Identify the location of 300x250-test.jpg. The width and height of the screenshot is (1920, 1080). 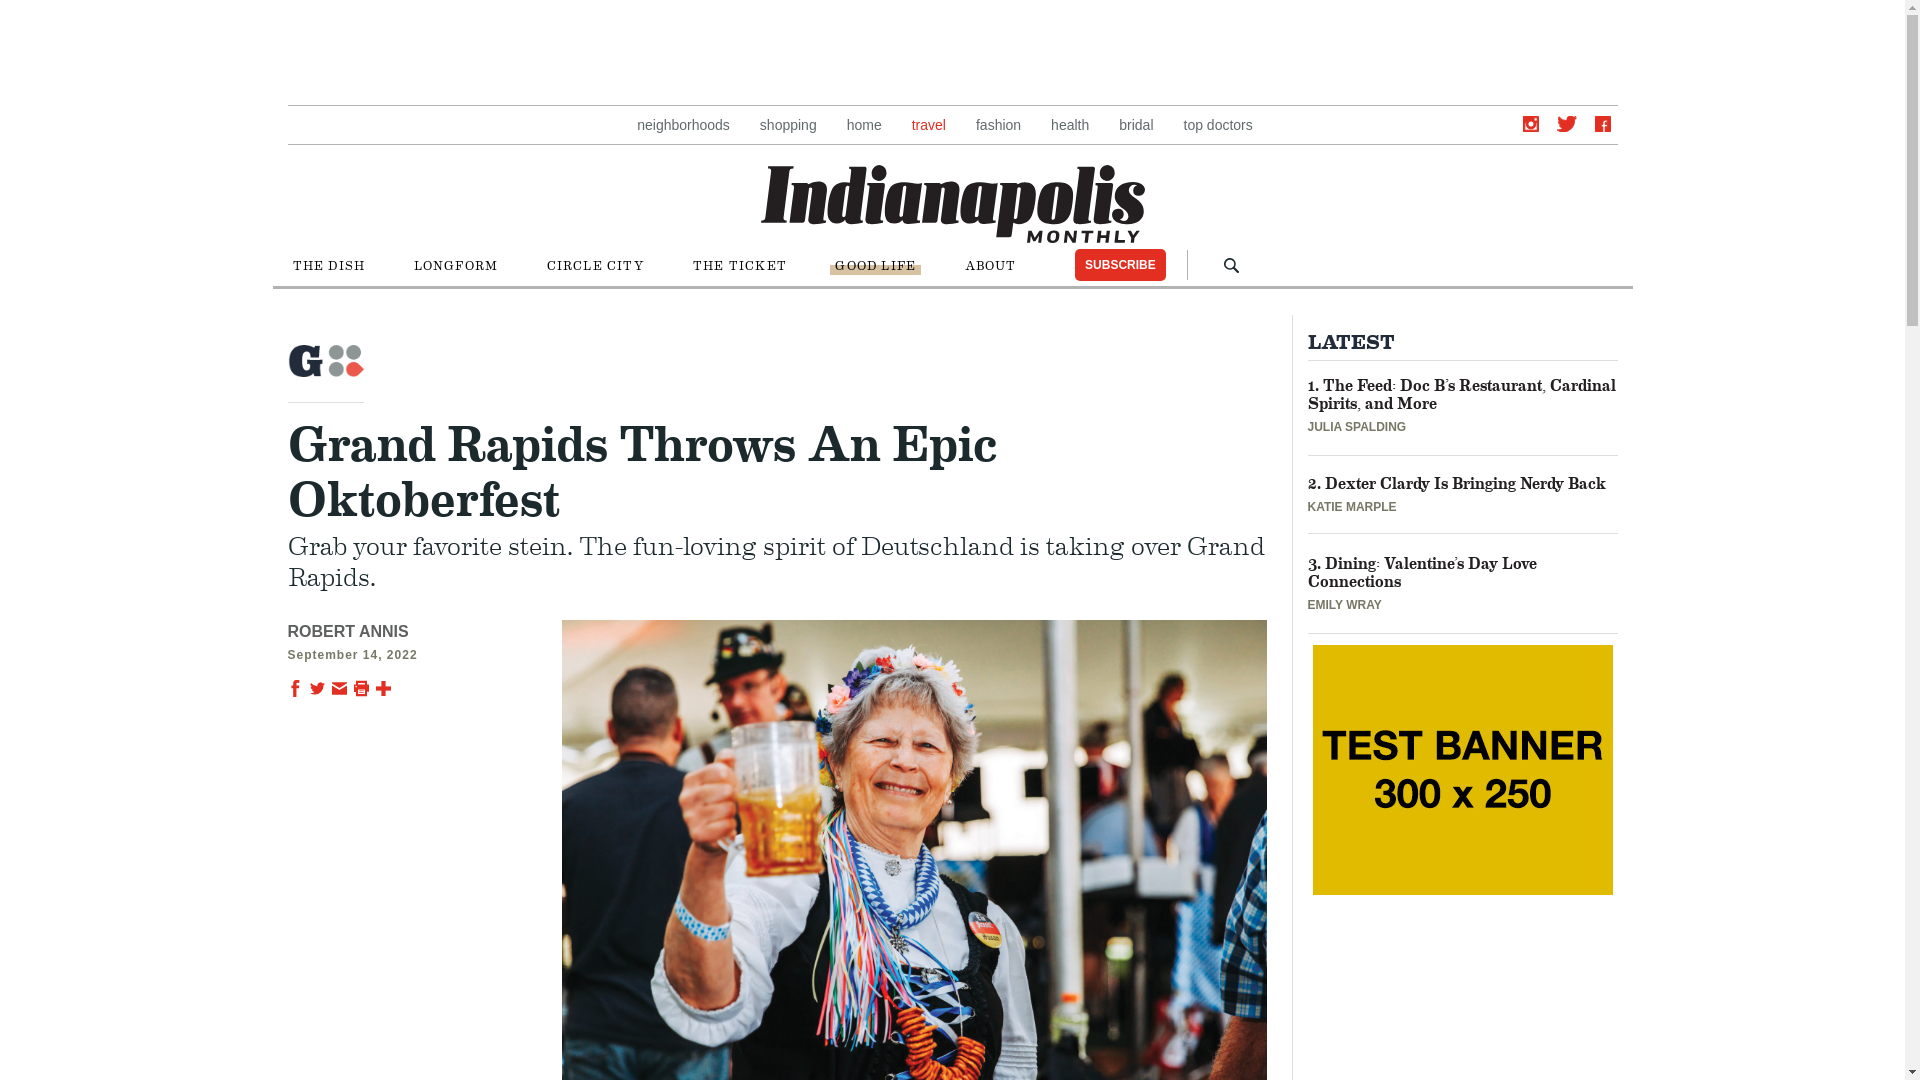
(1462, 770).